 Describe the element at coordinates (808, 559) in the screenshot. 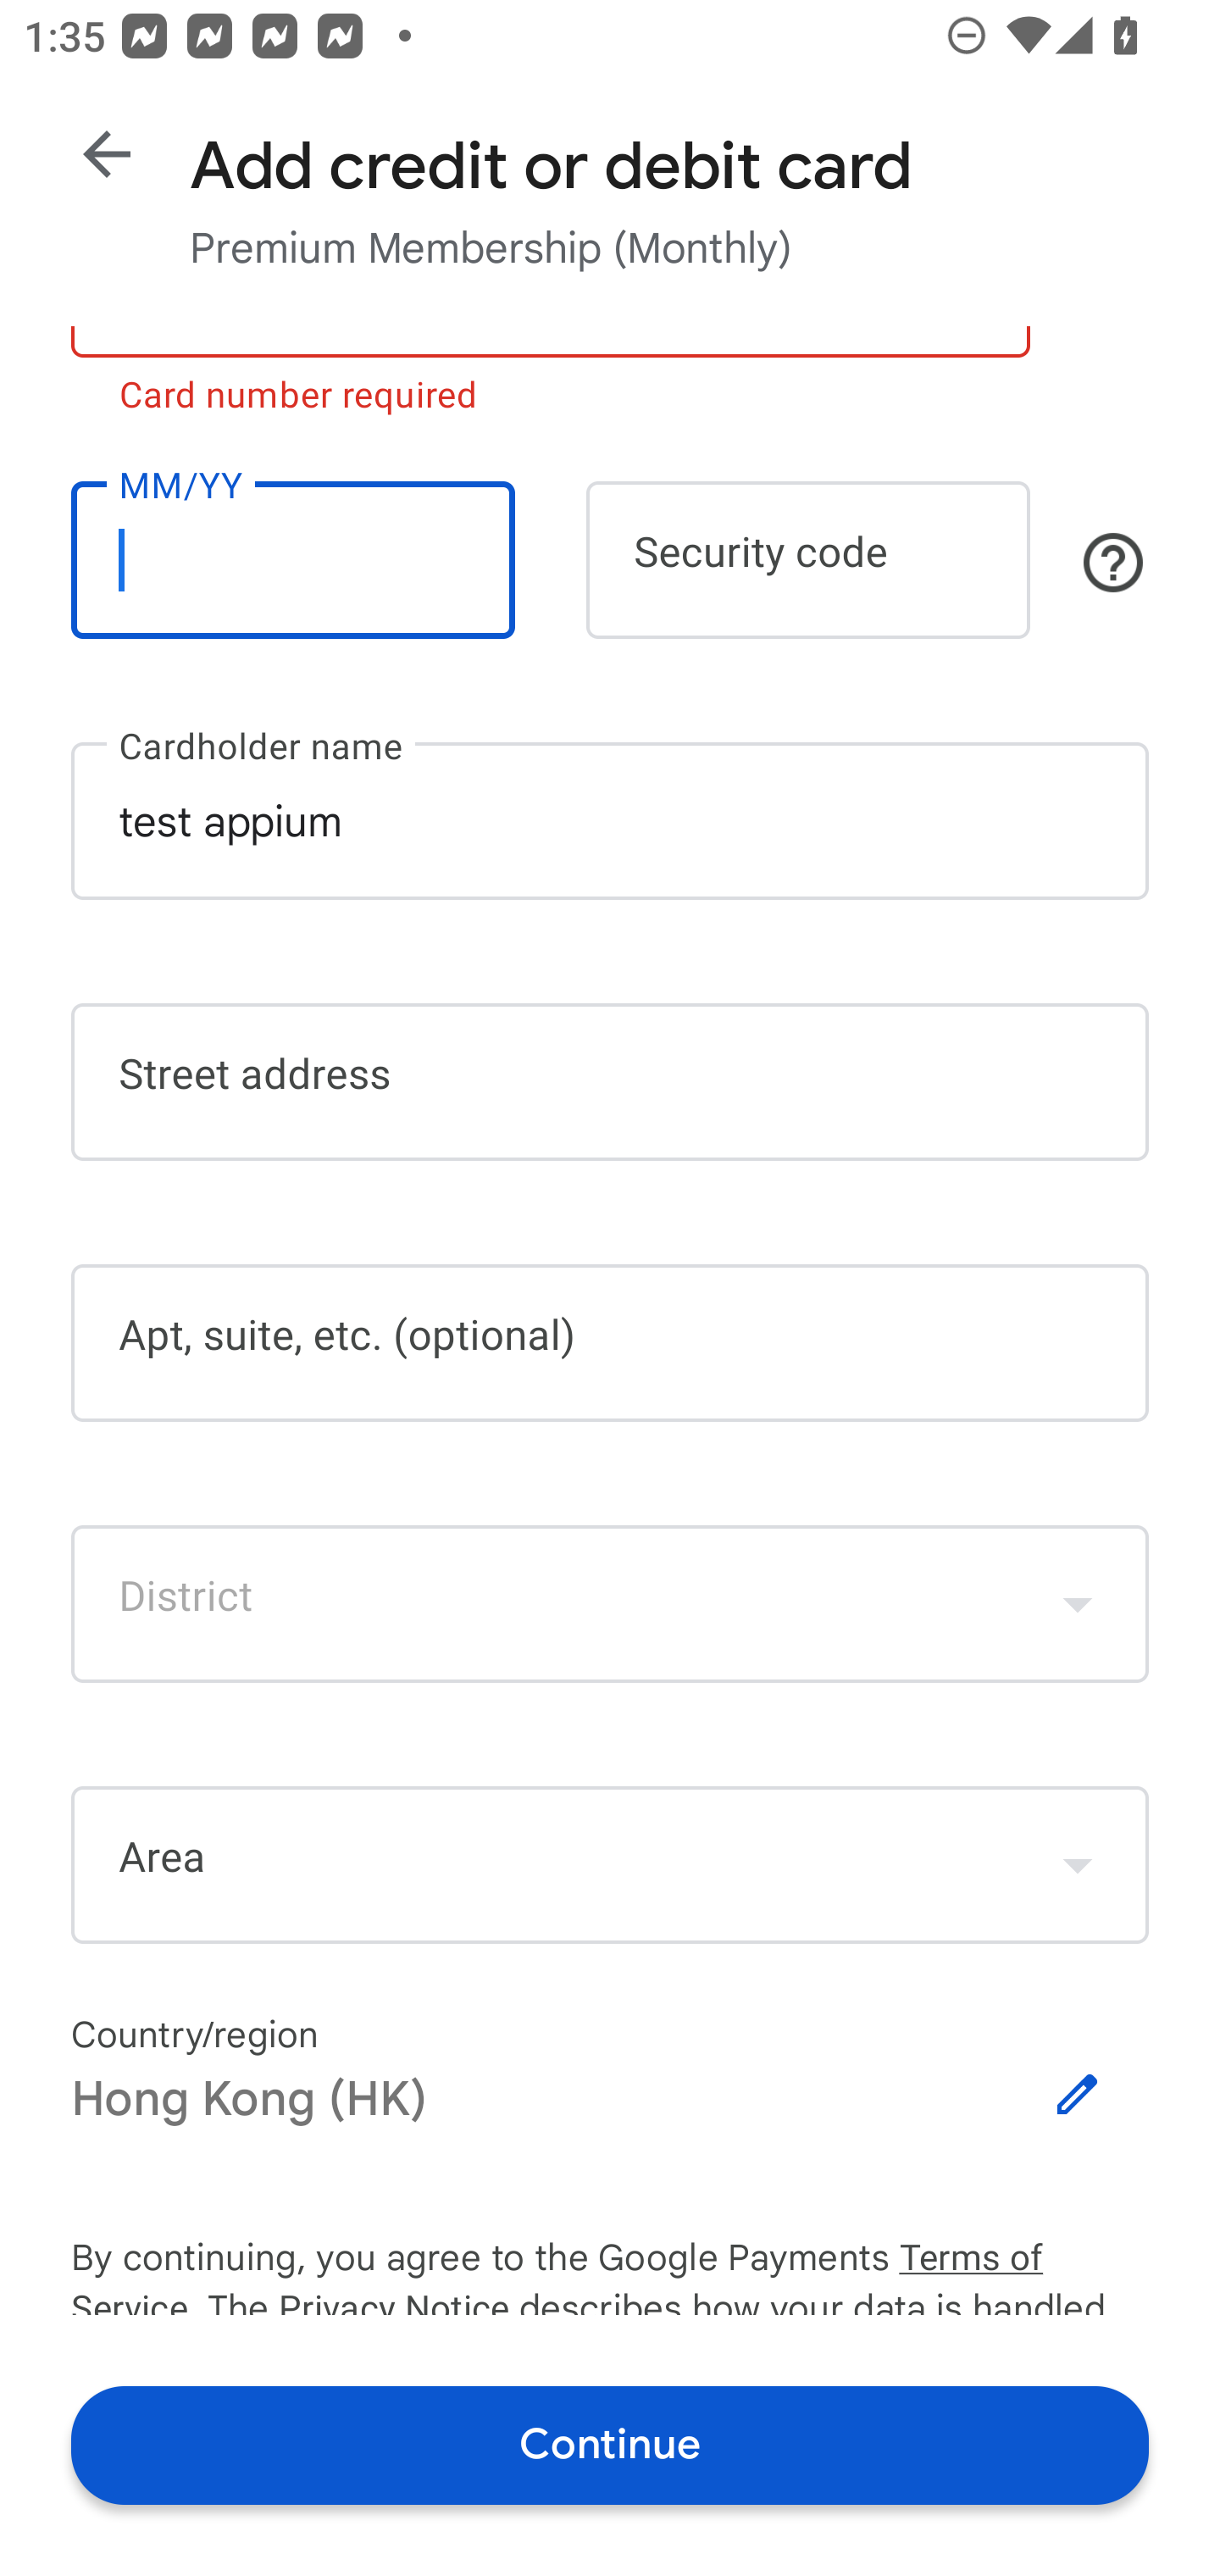

I see `Security code` at that location.